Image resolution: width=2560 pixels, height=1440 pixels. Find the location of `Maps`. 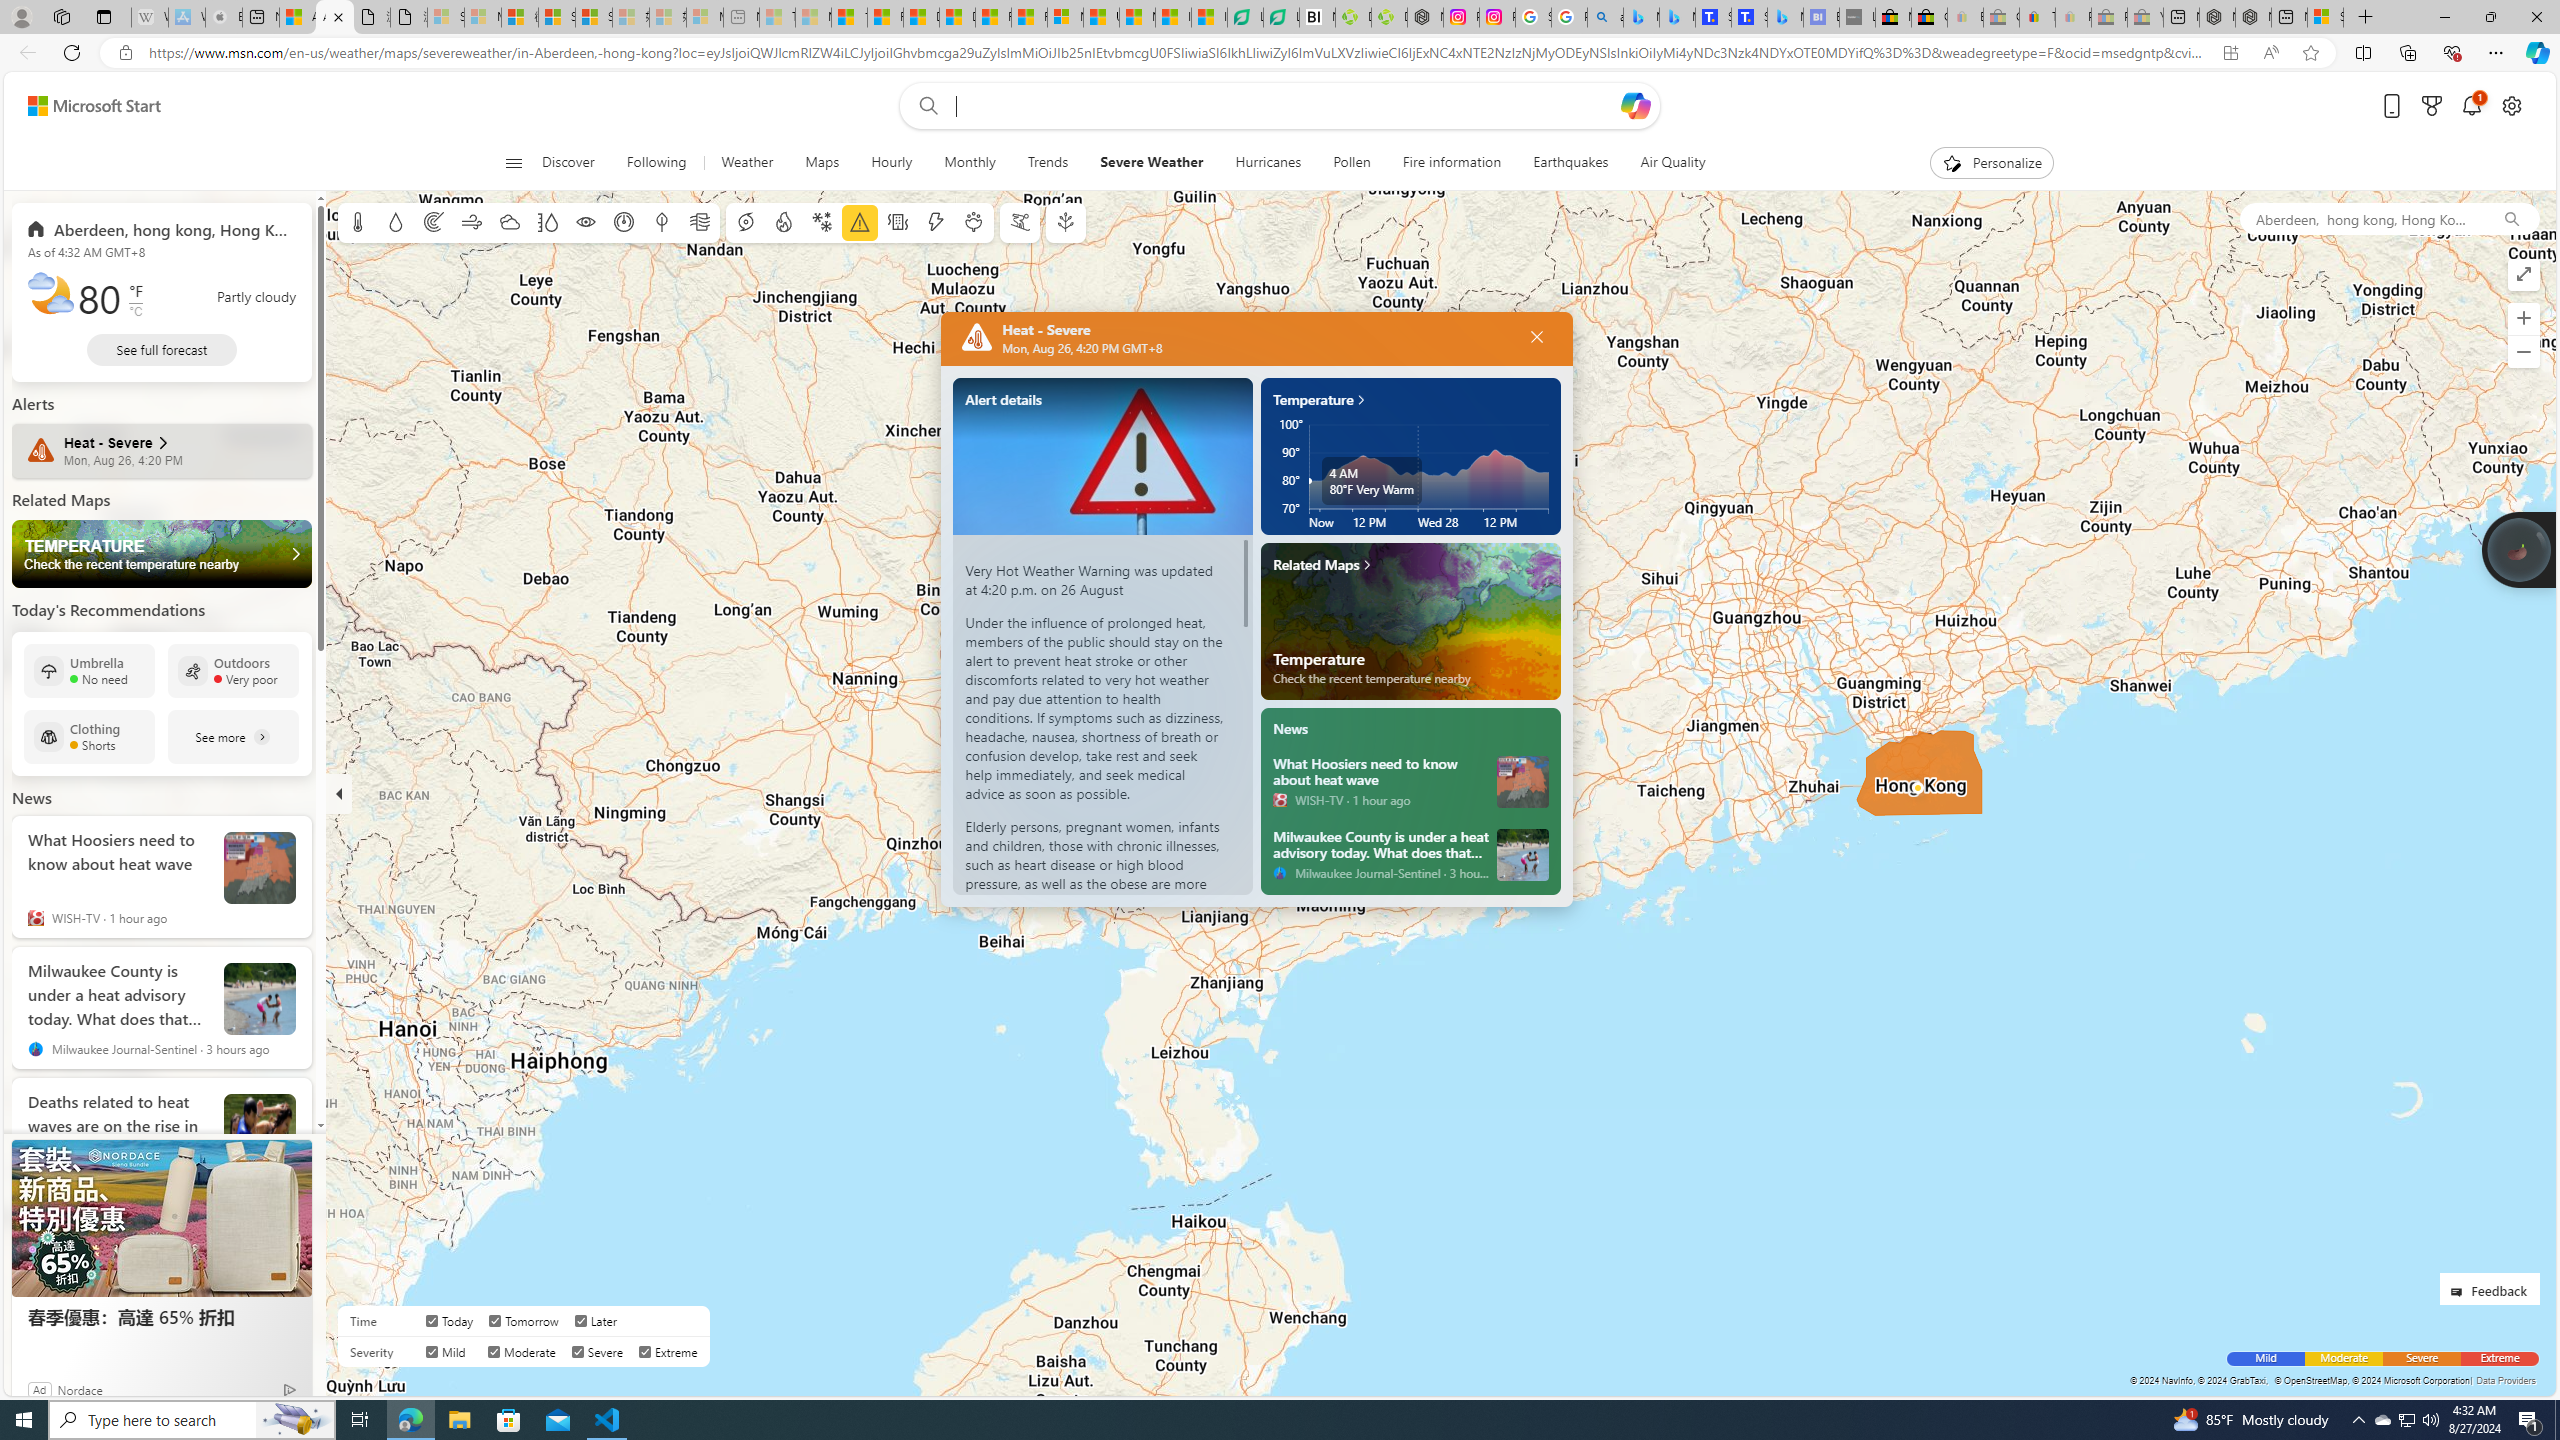

Maps is located at coordinates (821, 163).